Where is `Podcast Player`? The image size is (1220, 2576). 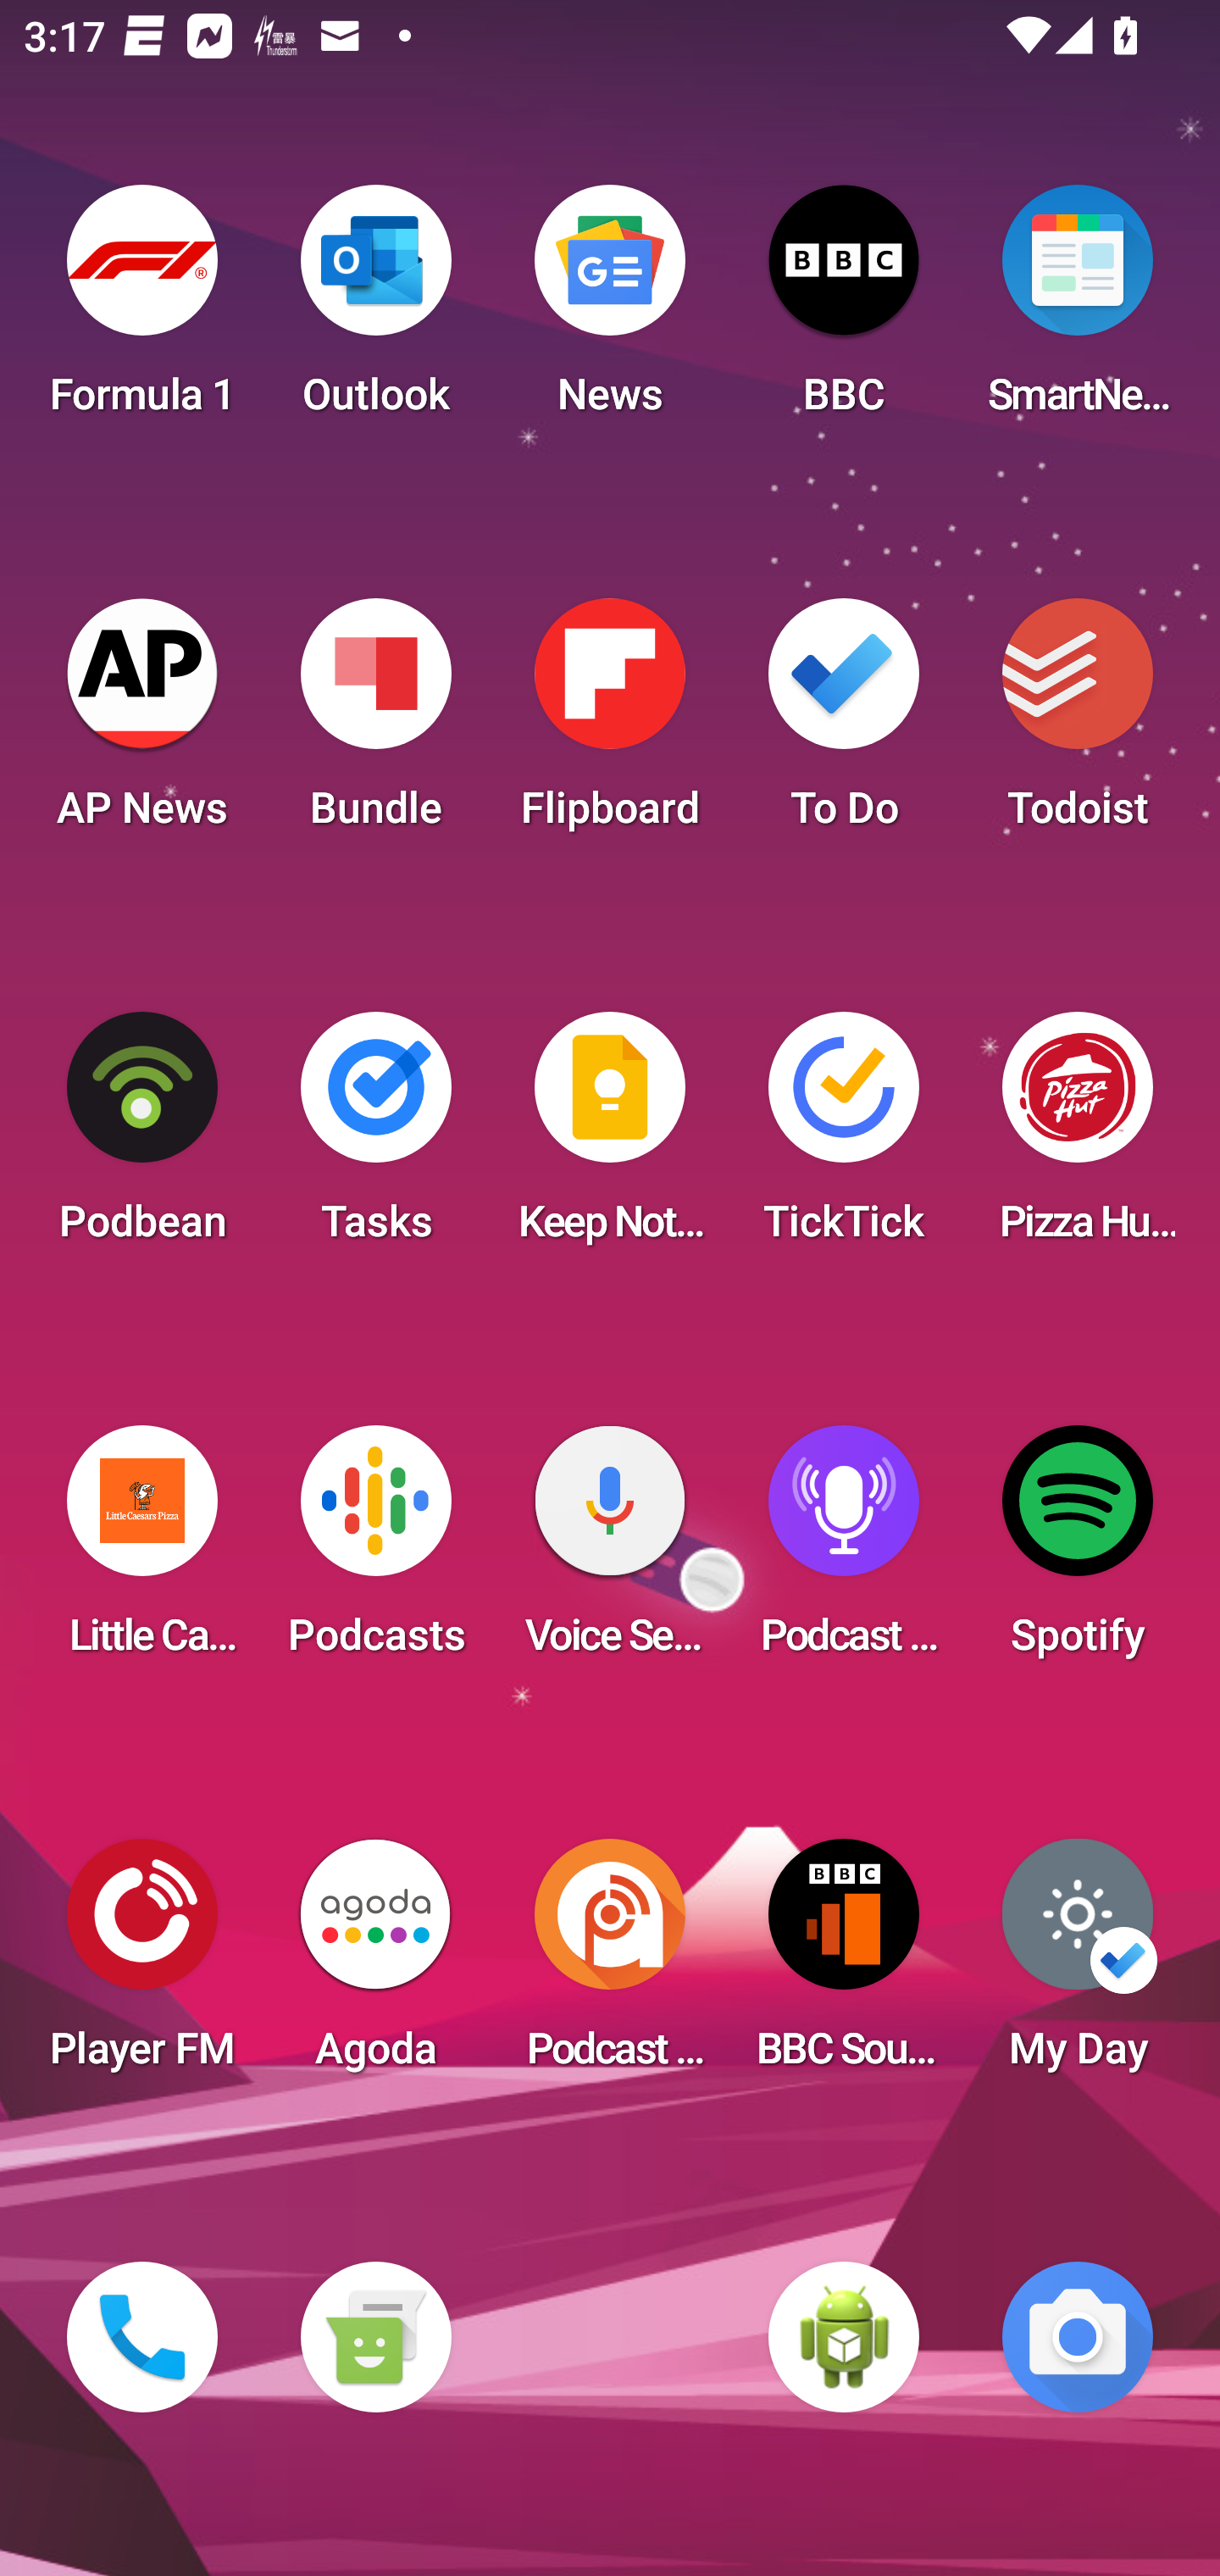
Podcast Player is located at coordinates (844, 1551).